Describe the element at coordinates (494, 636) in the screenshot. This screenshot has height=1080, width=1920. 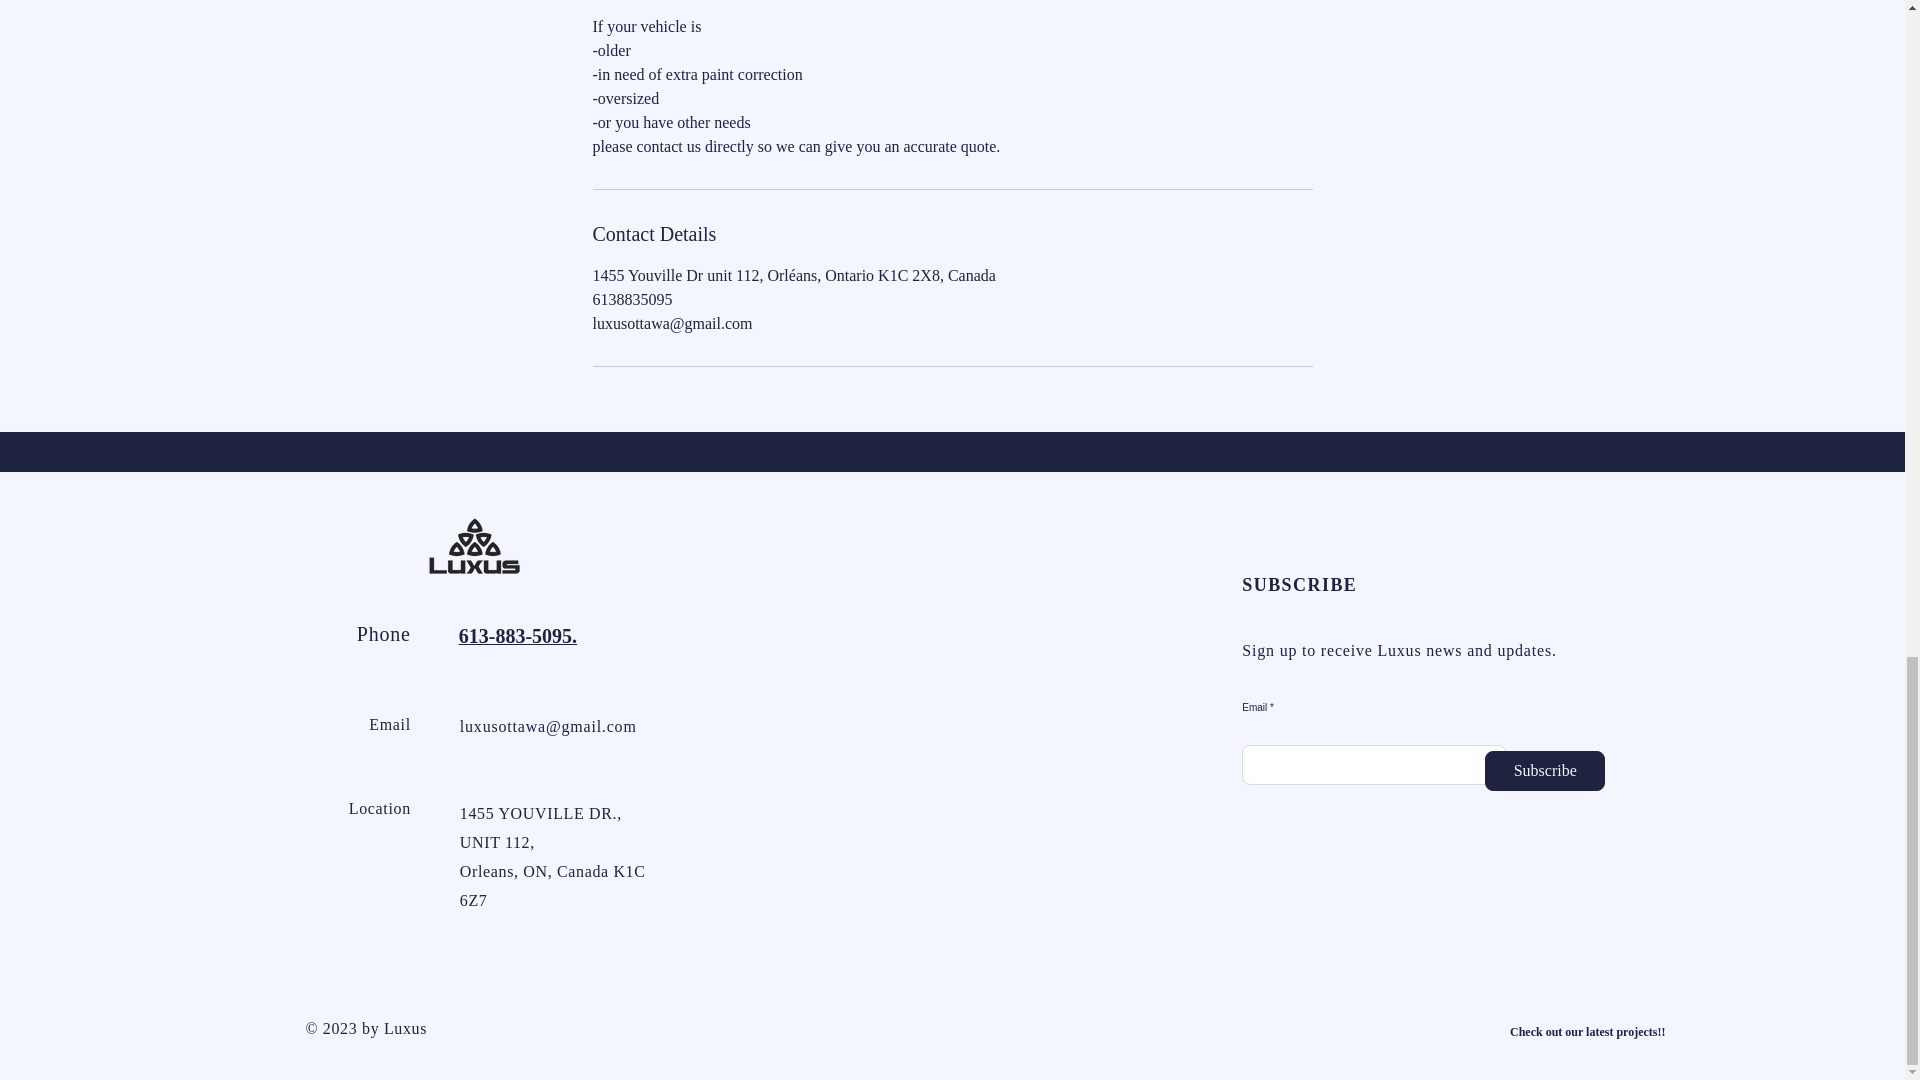
I see `613-883-` at that location.